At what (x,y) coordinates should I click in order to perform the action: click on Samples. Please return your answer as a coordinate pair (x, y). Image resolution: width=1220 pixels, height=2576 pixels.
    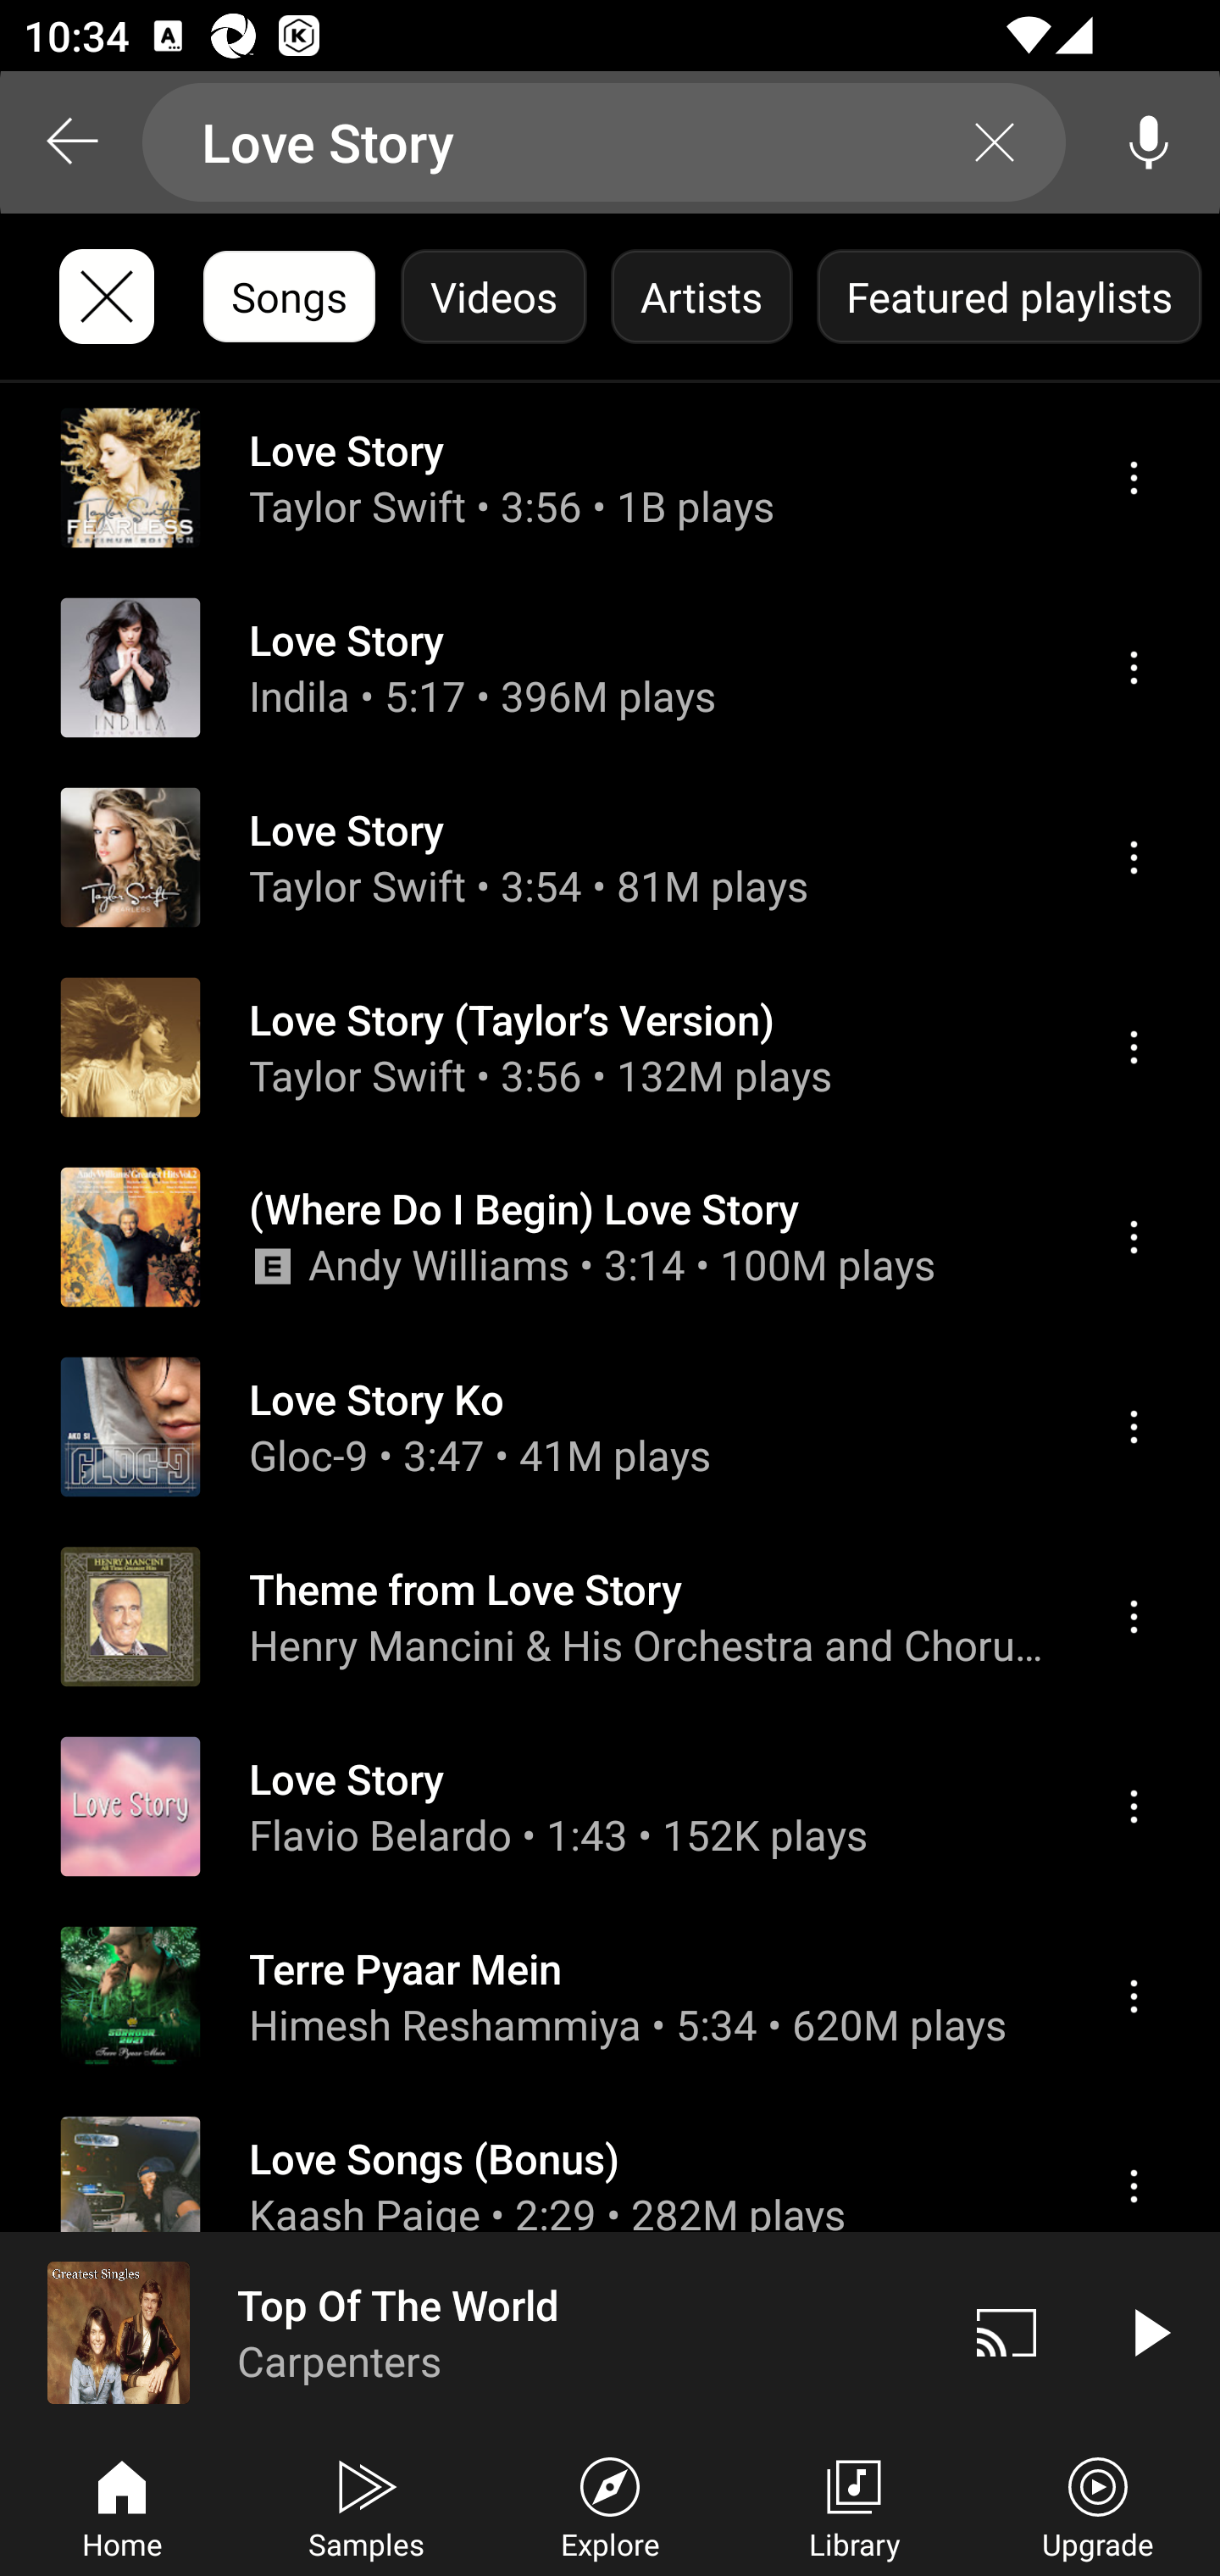
    Looking at the image, I should click on (366, 2505).